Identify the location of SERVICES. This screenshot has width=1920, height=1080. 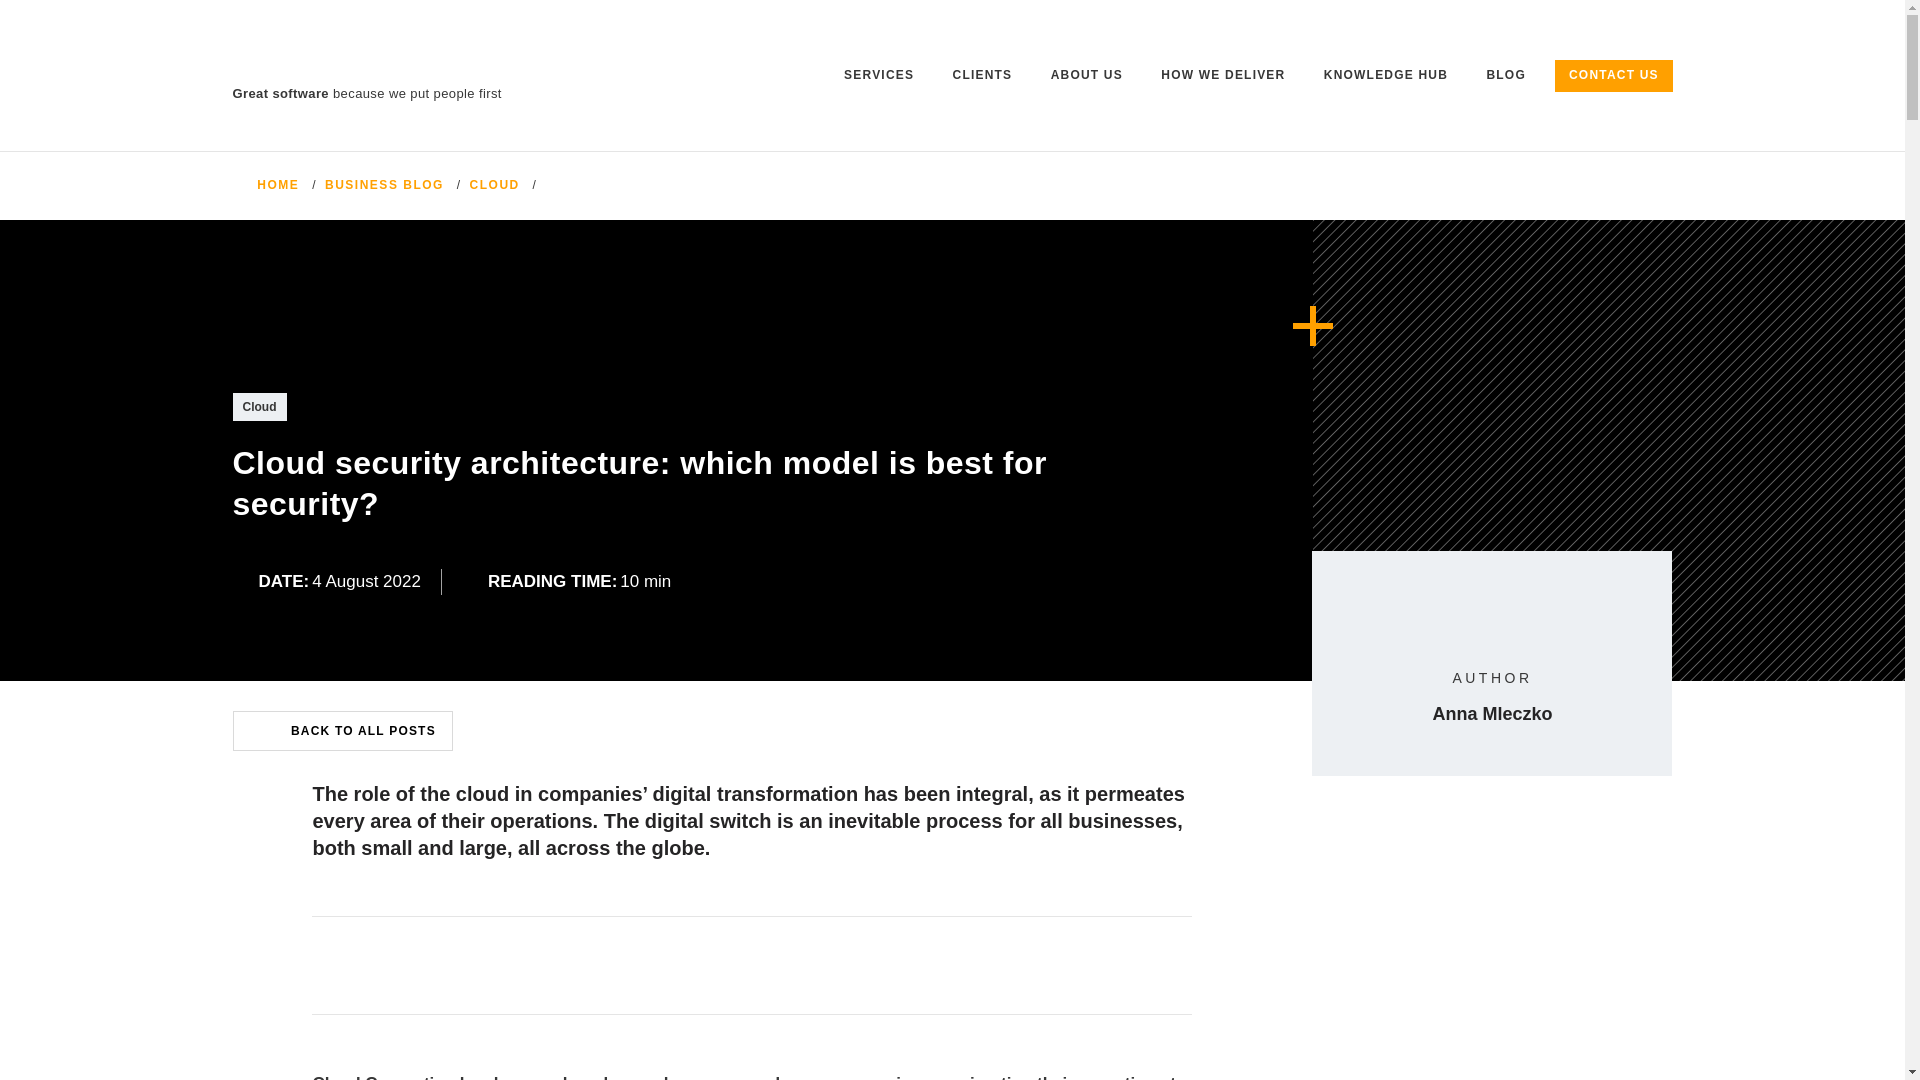
(879, 76).